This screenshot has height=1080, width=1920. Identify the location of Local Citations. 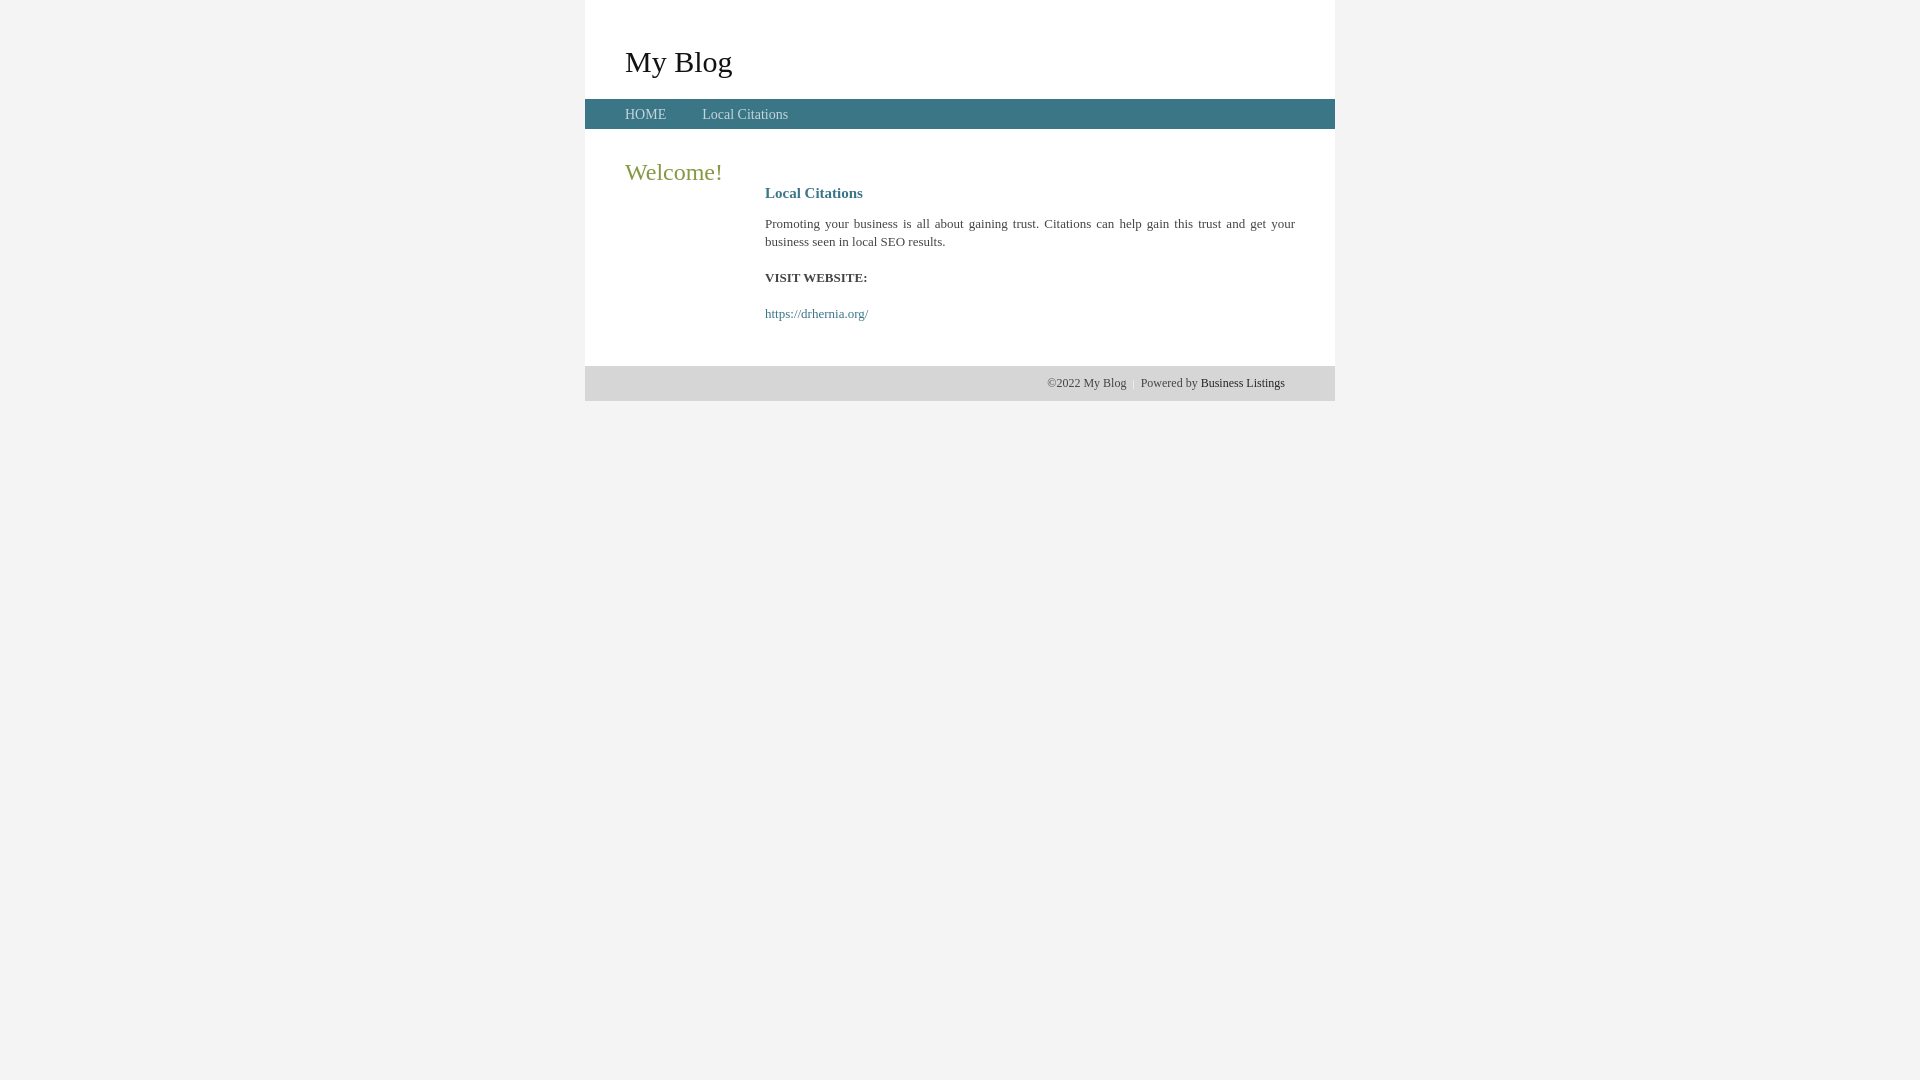
(745, 114).